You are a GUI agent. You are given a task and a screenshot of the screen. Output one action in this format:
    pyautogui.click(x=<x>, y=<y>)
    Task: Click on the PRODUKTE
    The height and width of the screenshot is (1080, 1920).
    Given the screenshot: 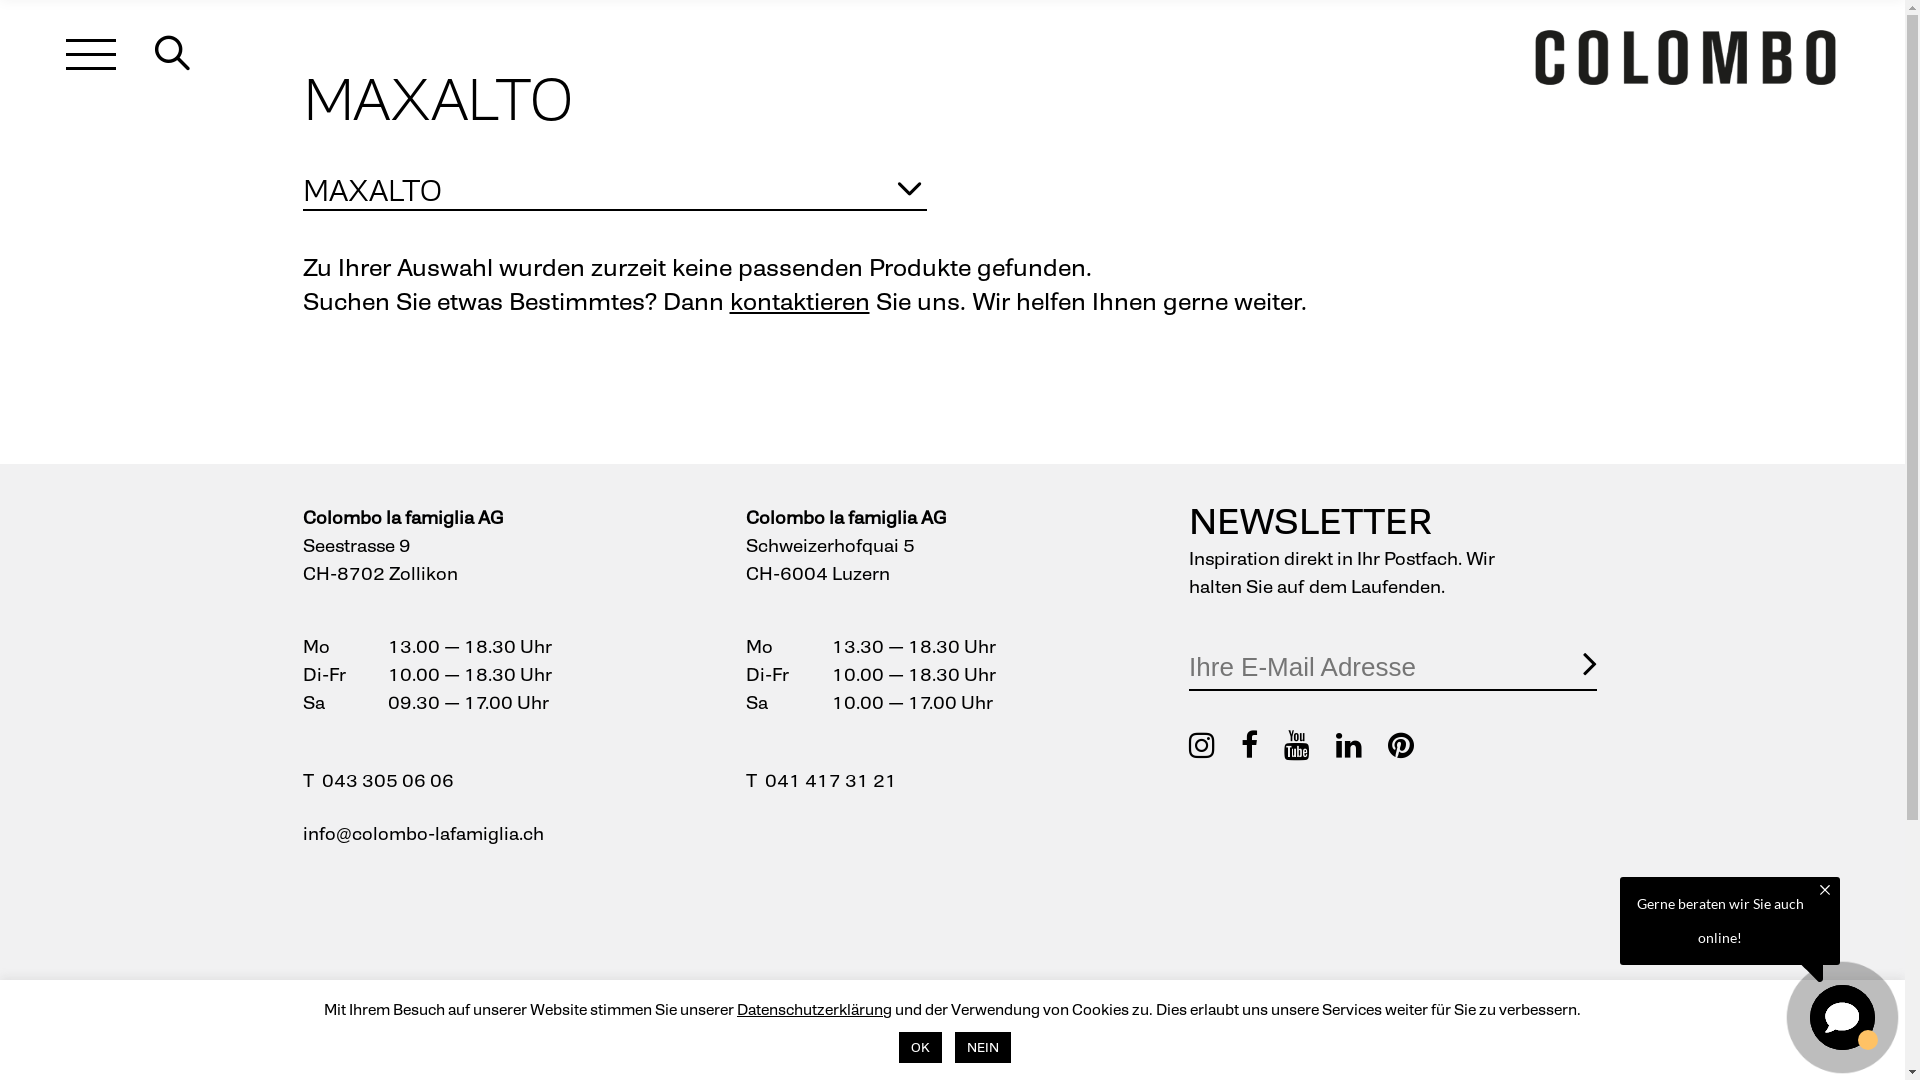 What is the action you would take?
    pyautogui.click(x=354, y=1006)
    